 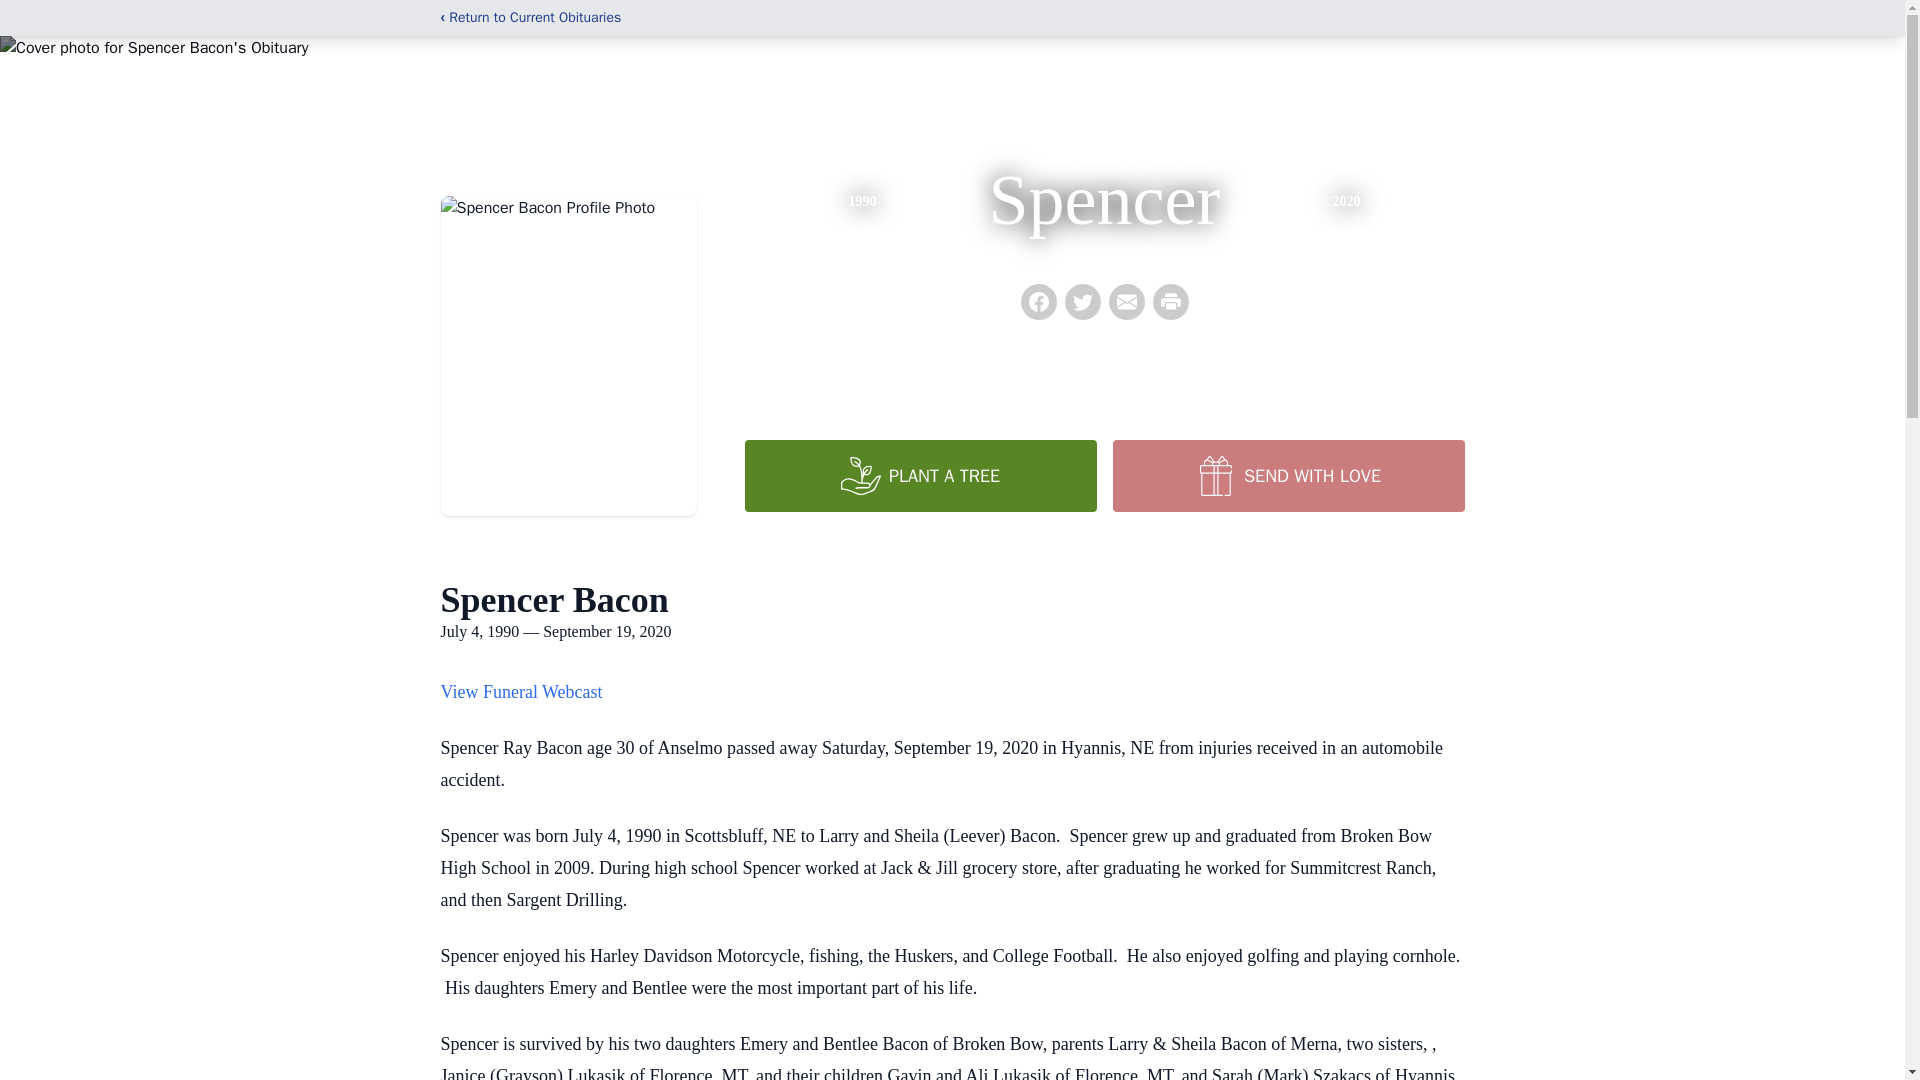 What do you see at coordinates (1287, 475) in the screenshot?
I see `SEND WITH LOVE` at bounding box center [1287, 475].